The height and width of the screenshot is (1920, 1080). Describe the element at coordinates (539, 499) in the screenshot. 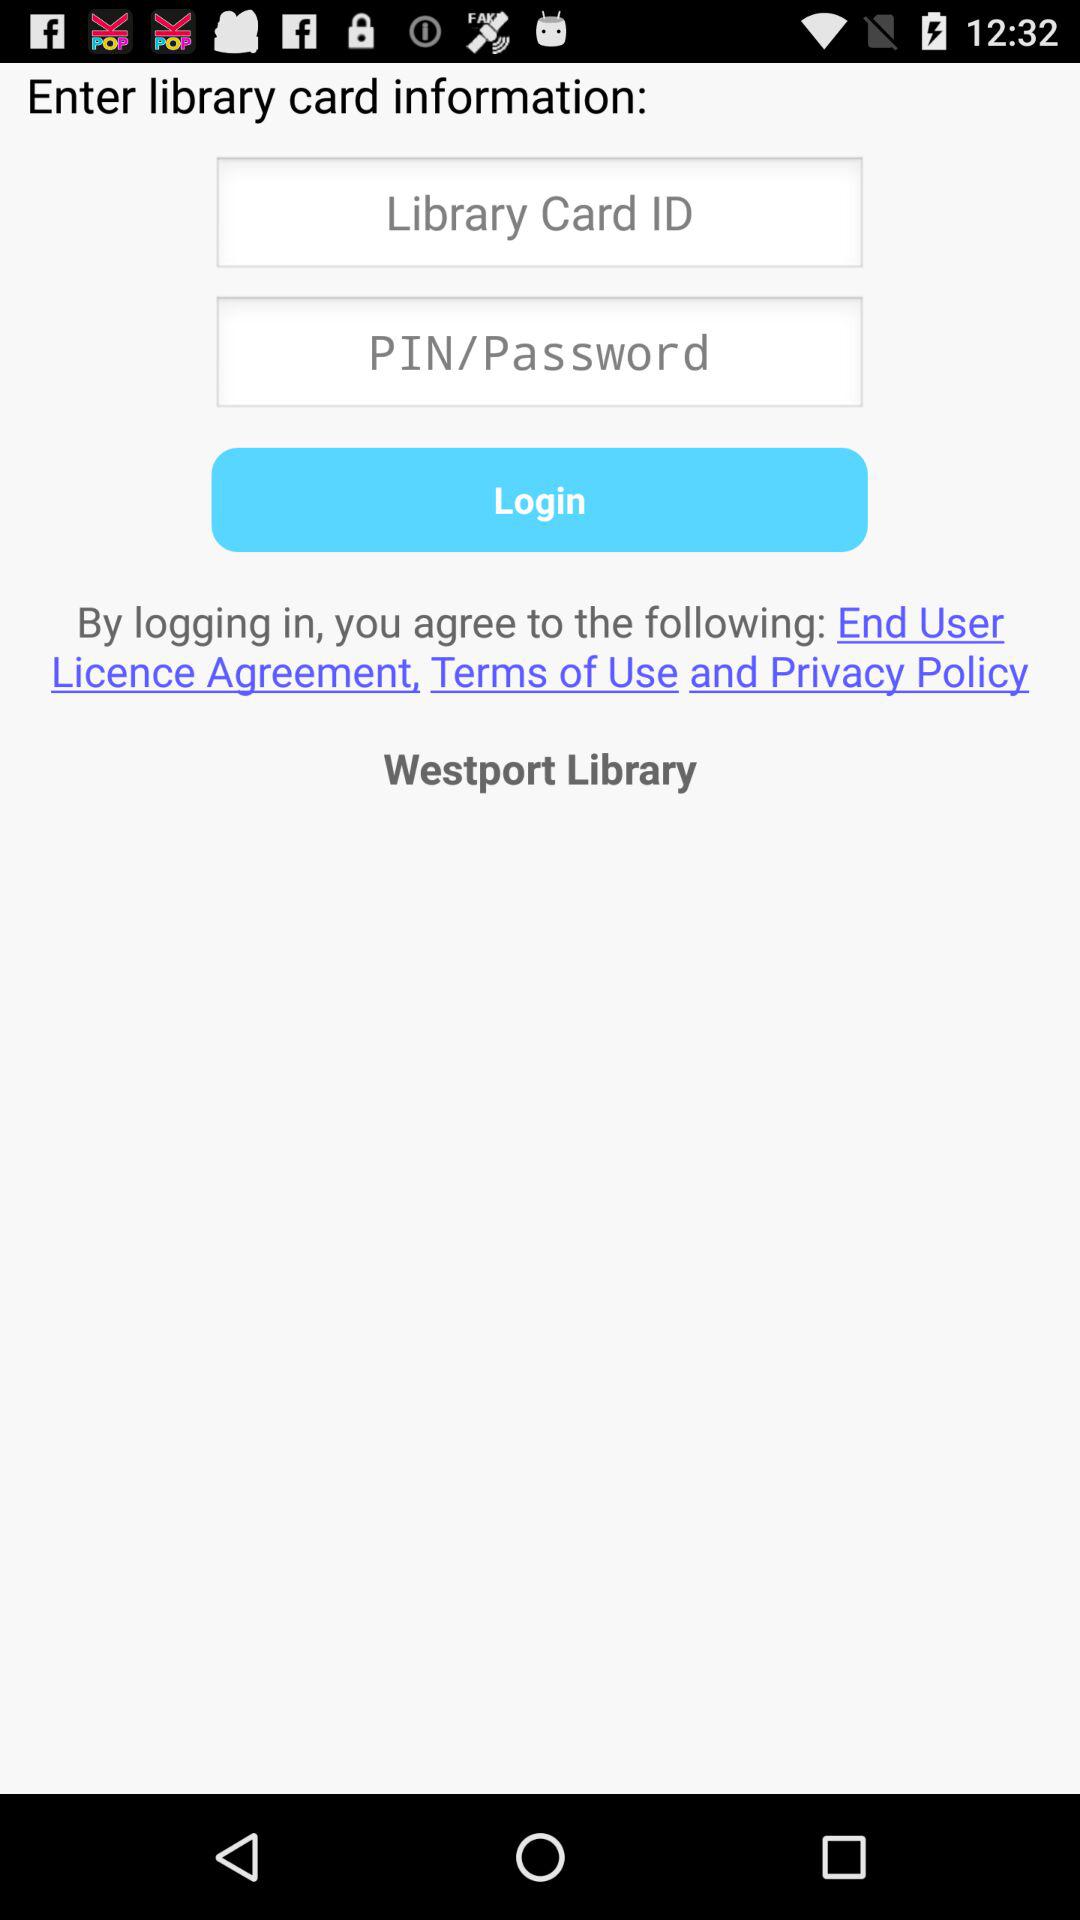

I see `flip until login item` at that location.